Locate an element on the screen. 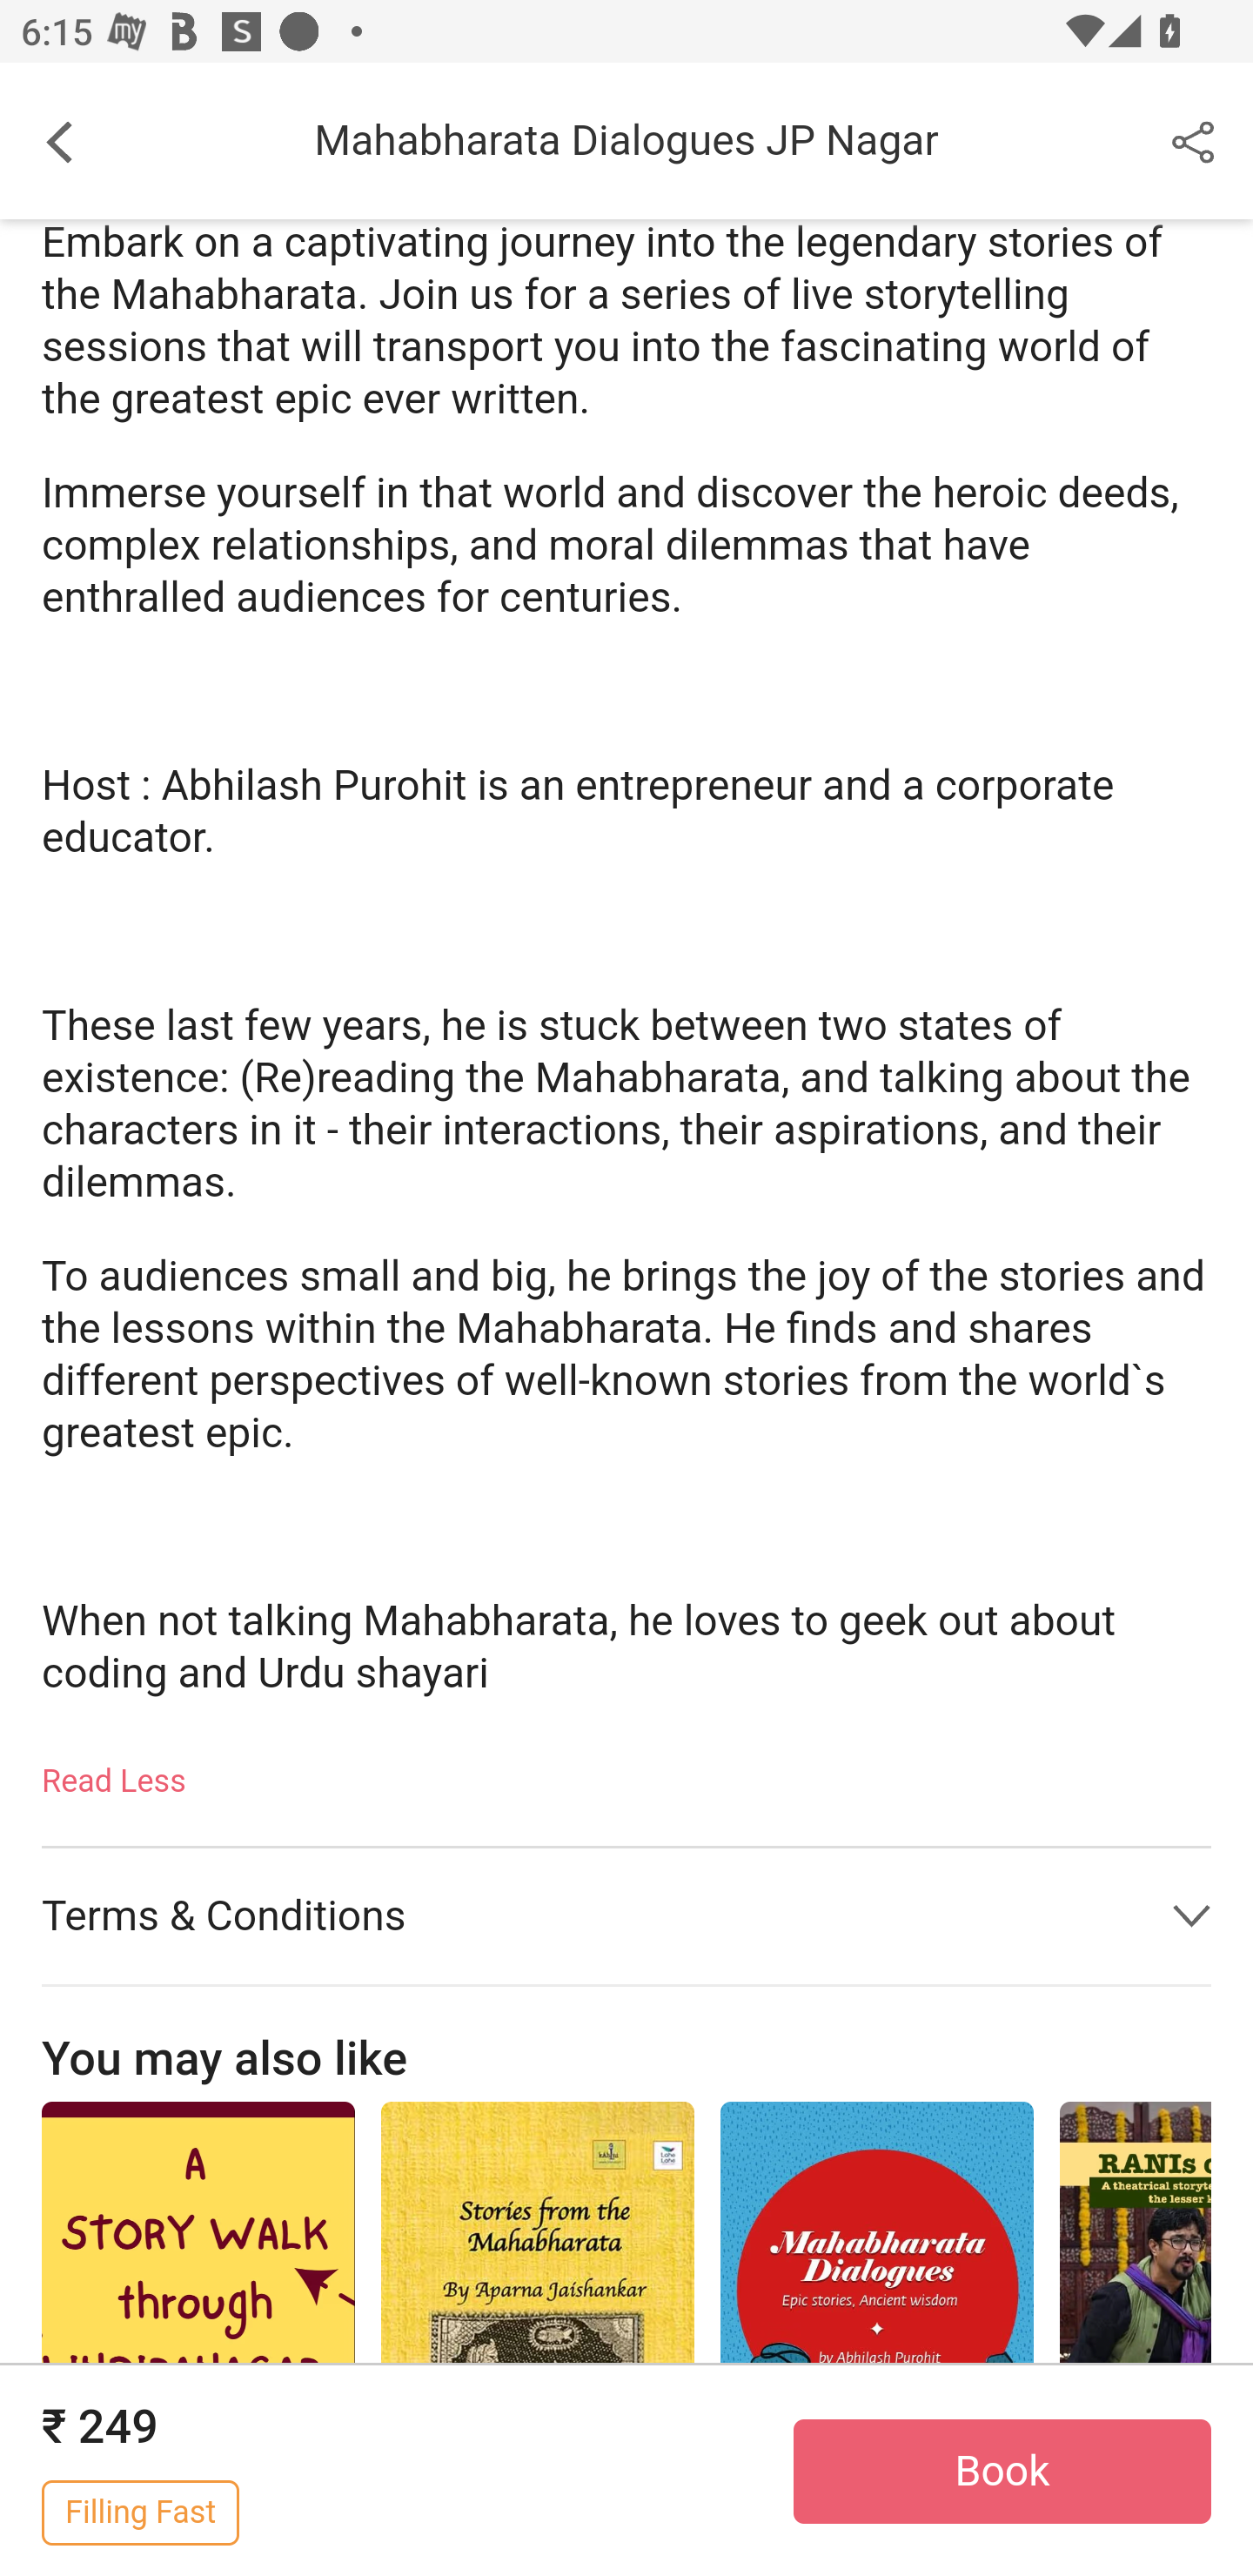  A Story walk through INDIRANAGAR (Bangalore) is located at coordinates (198, 2339).